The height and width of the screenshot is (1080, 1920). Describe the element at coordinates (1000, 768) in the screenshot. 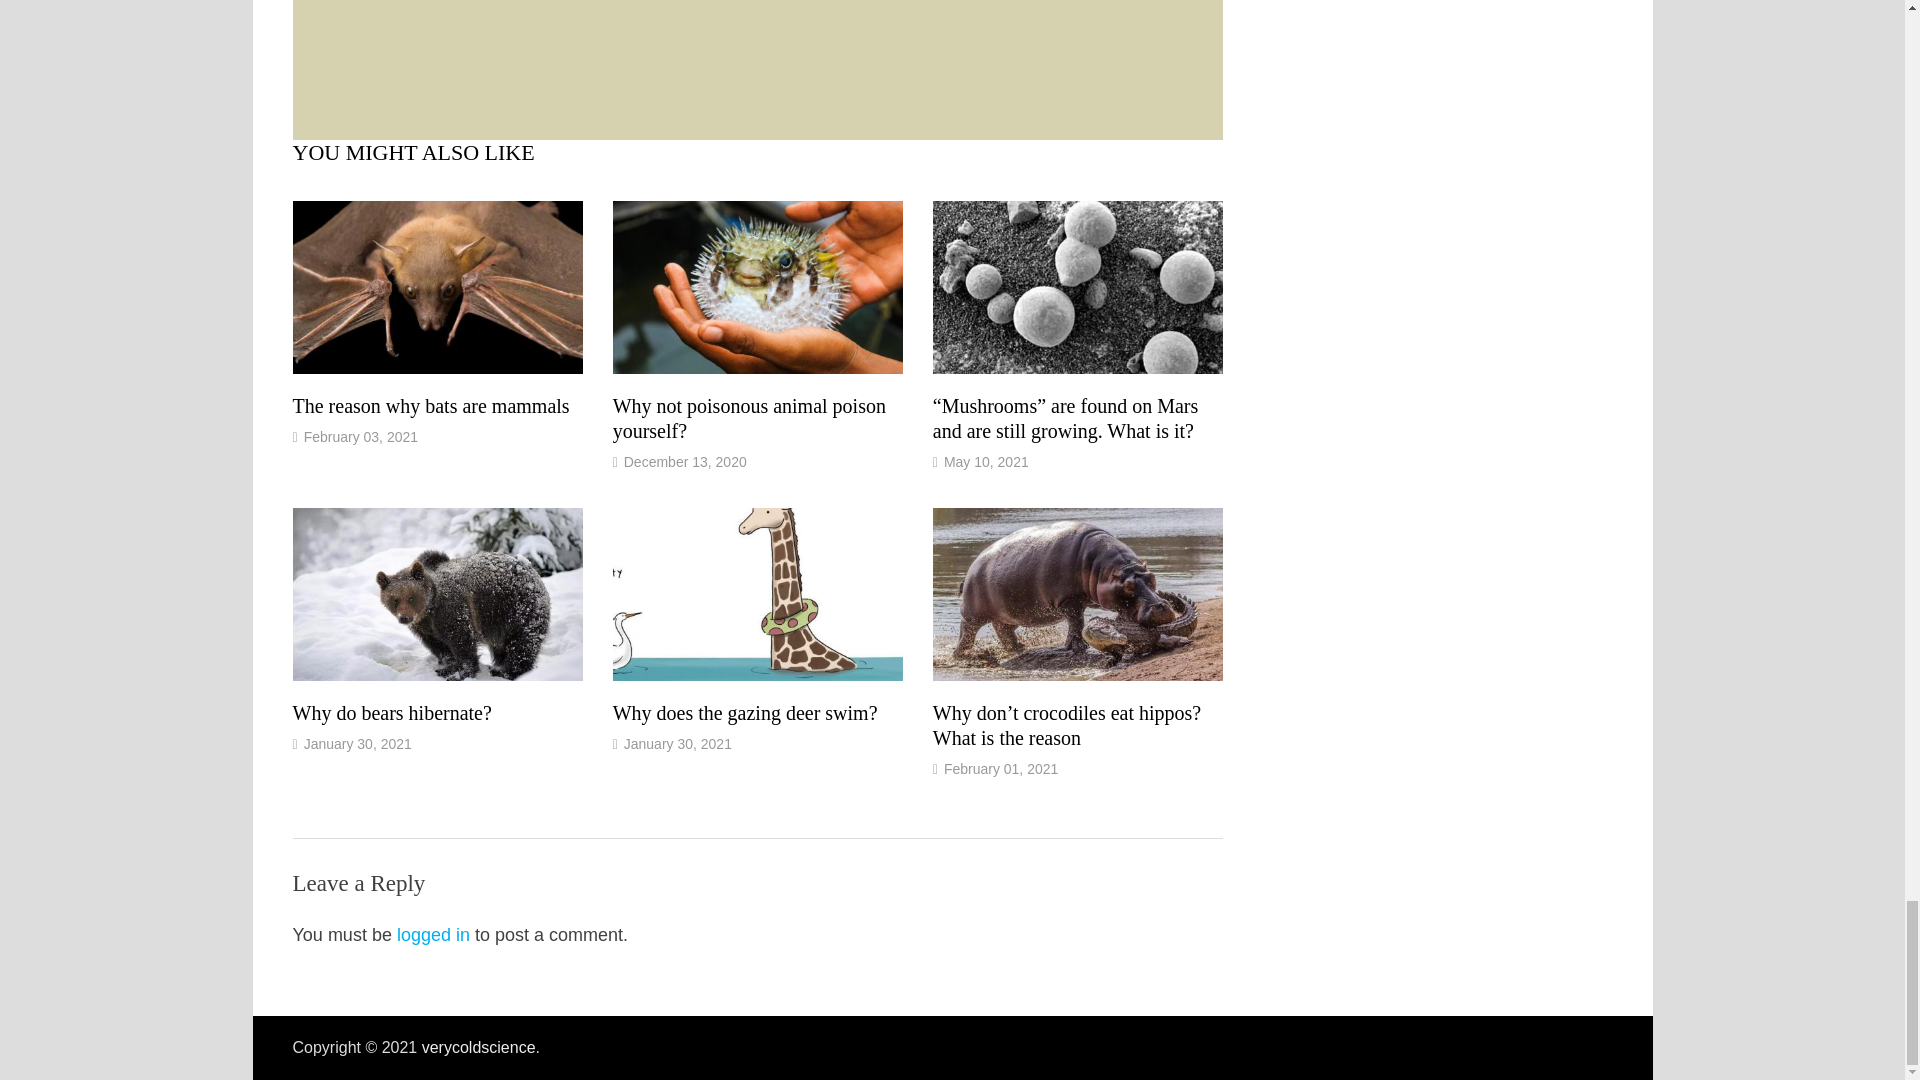

I see `February 01, 2021` at that location.